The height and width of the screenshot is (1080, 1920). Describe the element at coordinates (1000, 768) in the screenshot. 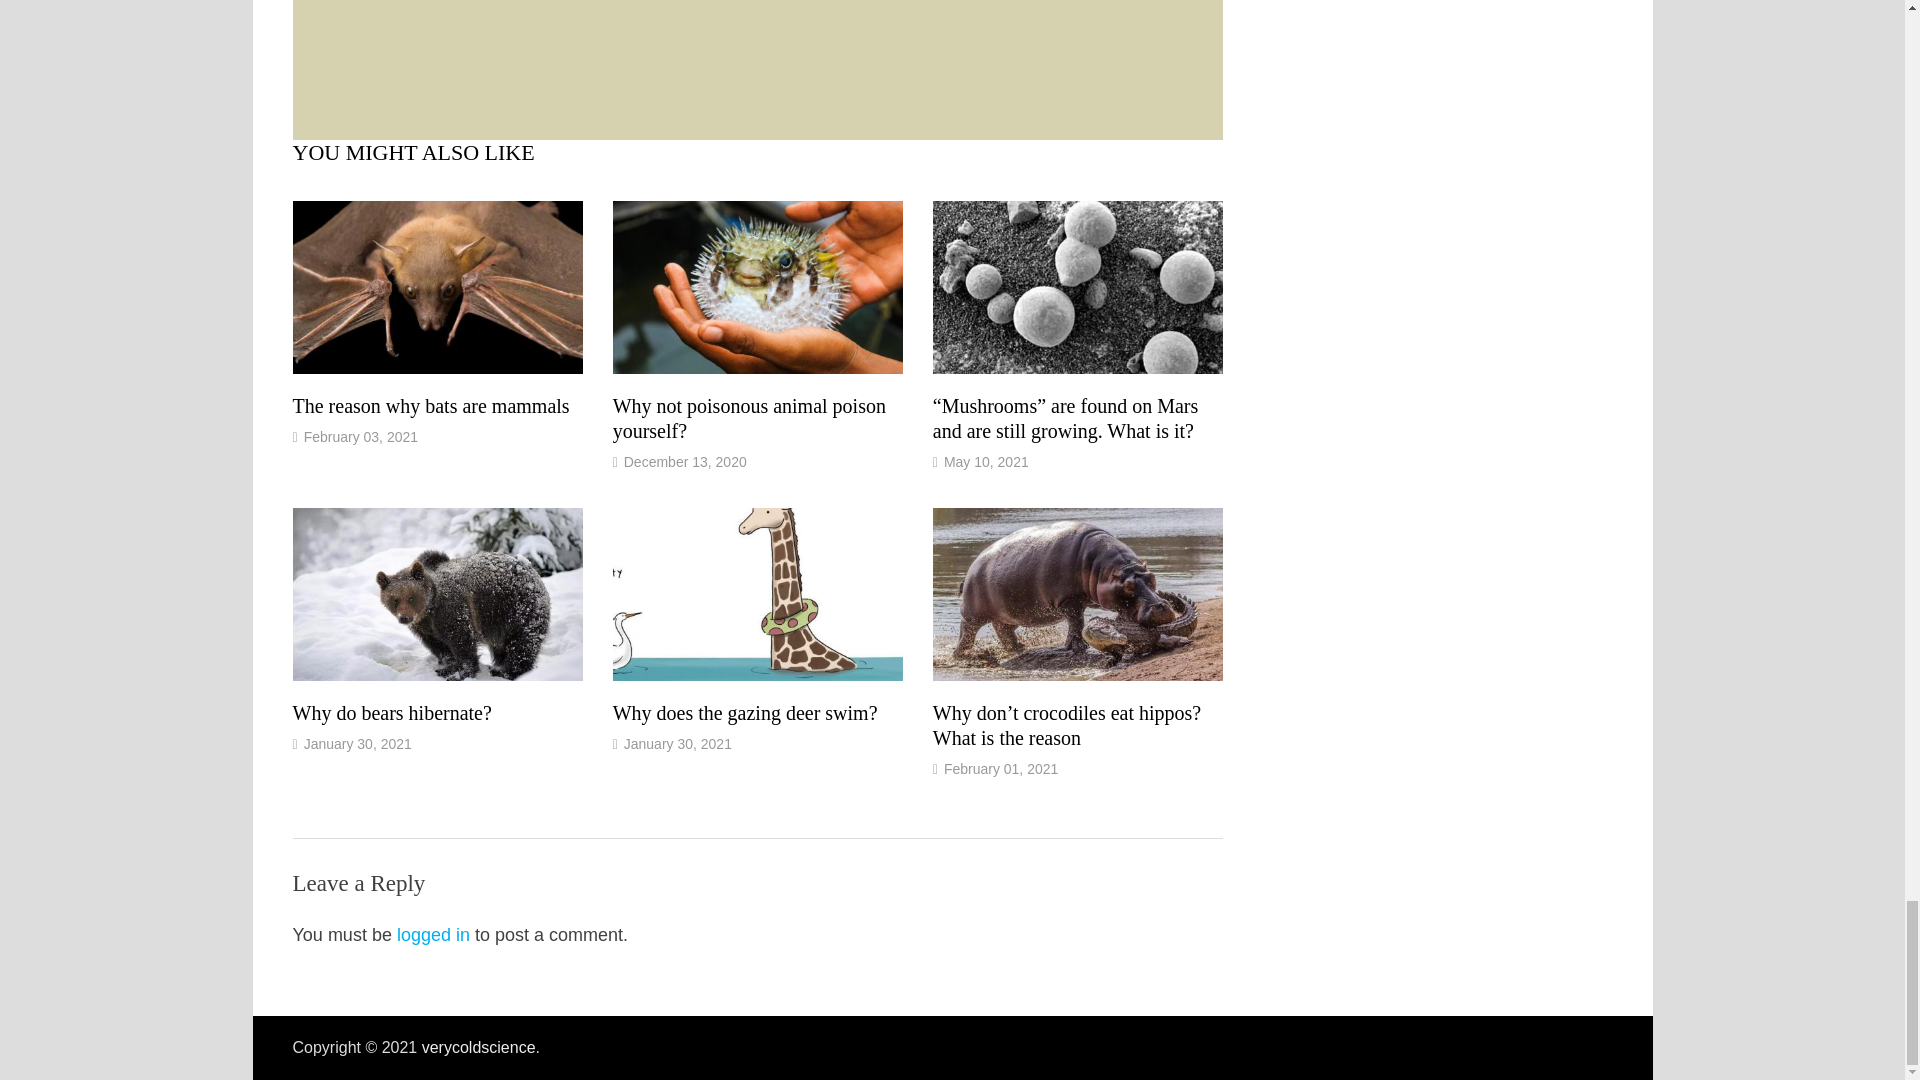

I see `February 01, 2021` at that location.